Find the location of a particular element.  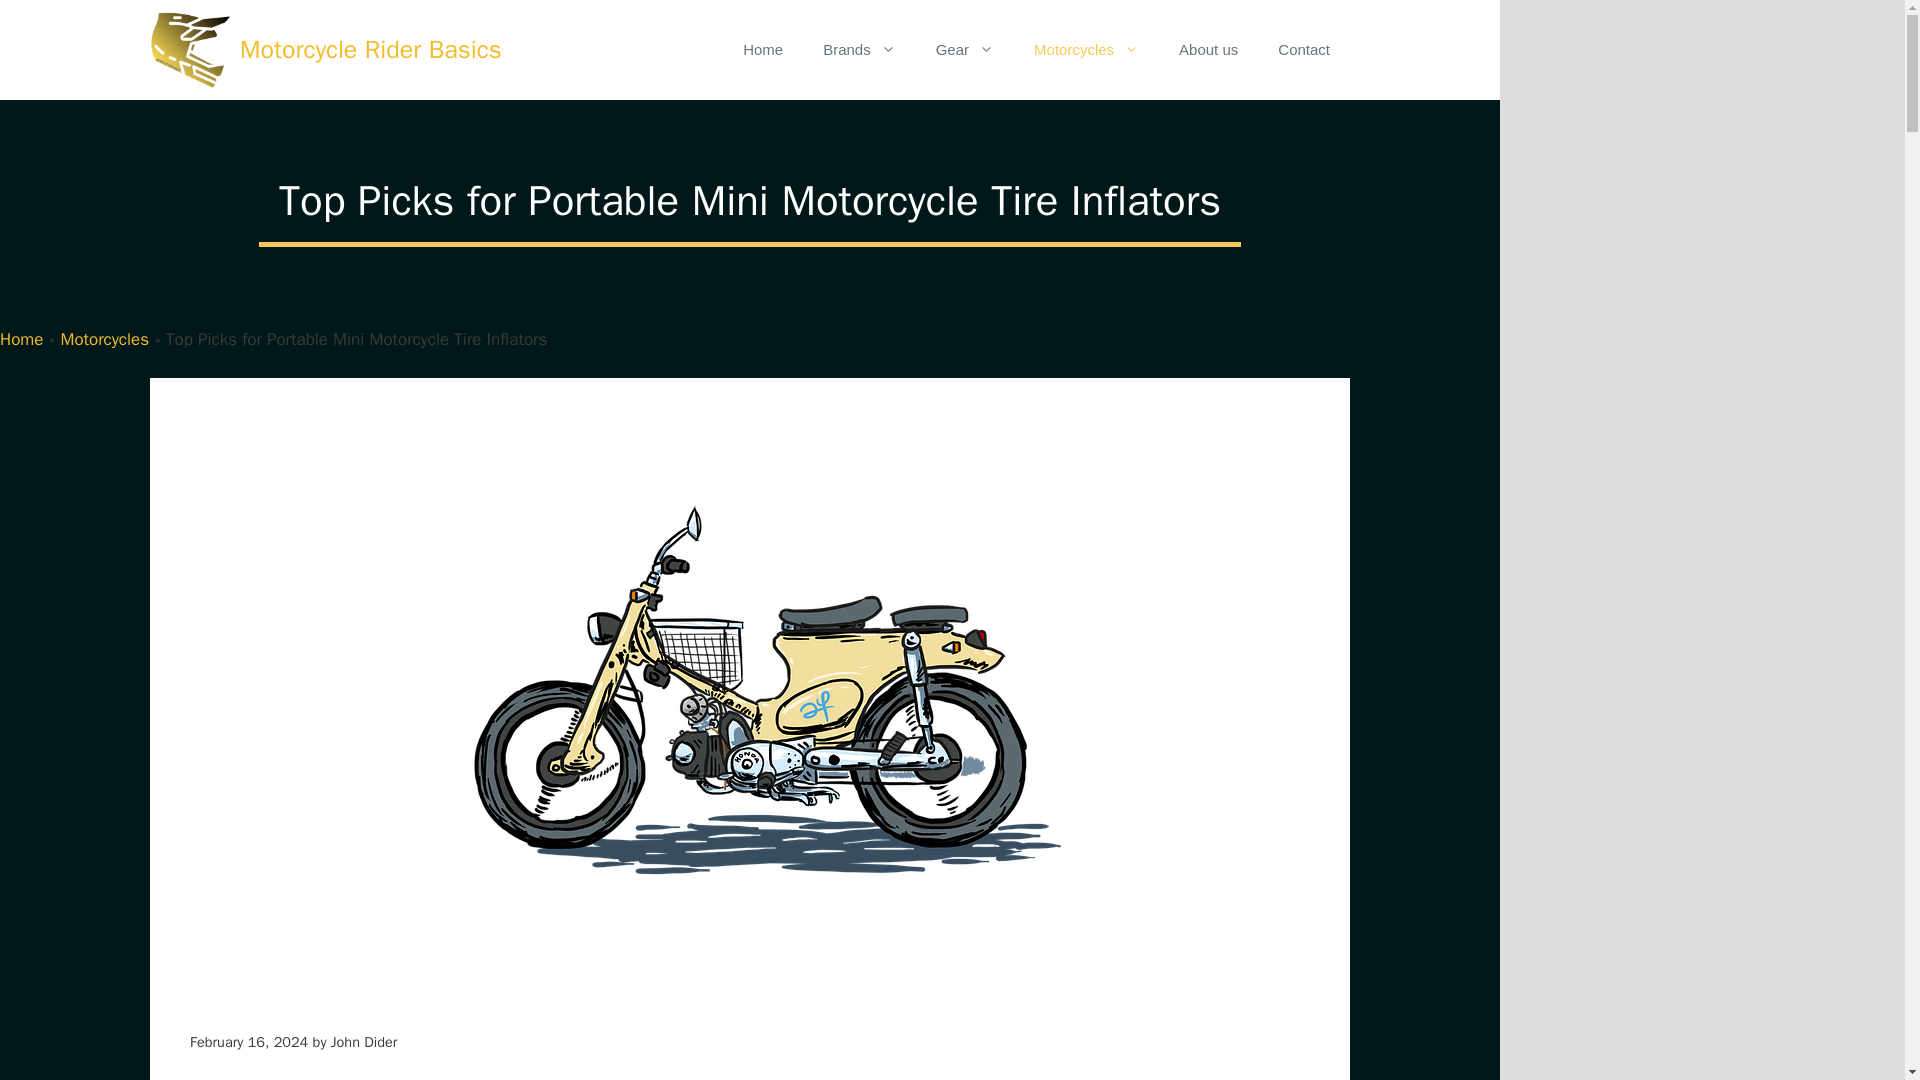

About us is located at coordinates (1208, 50).